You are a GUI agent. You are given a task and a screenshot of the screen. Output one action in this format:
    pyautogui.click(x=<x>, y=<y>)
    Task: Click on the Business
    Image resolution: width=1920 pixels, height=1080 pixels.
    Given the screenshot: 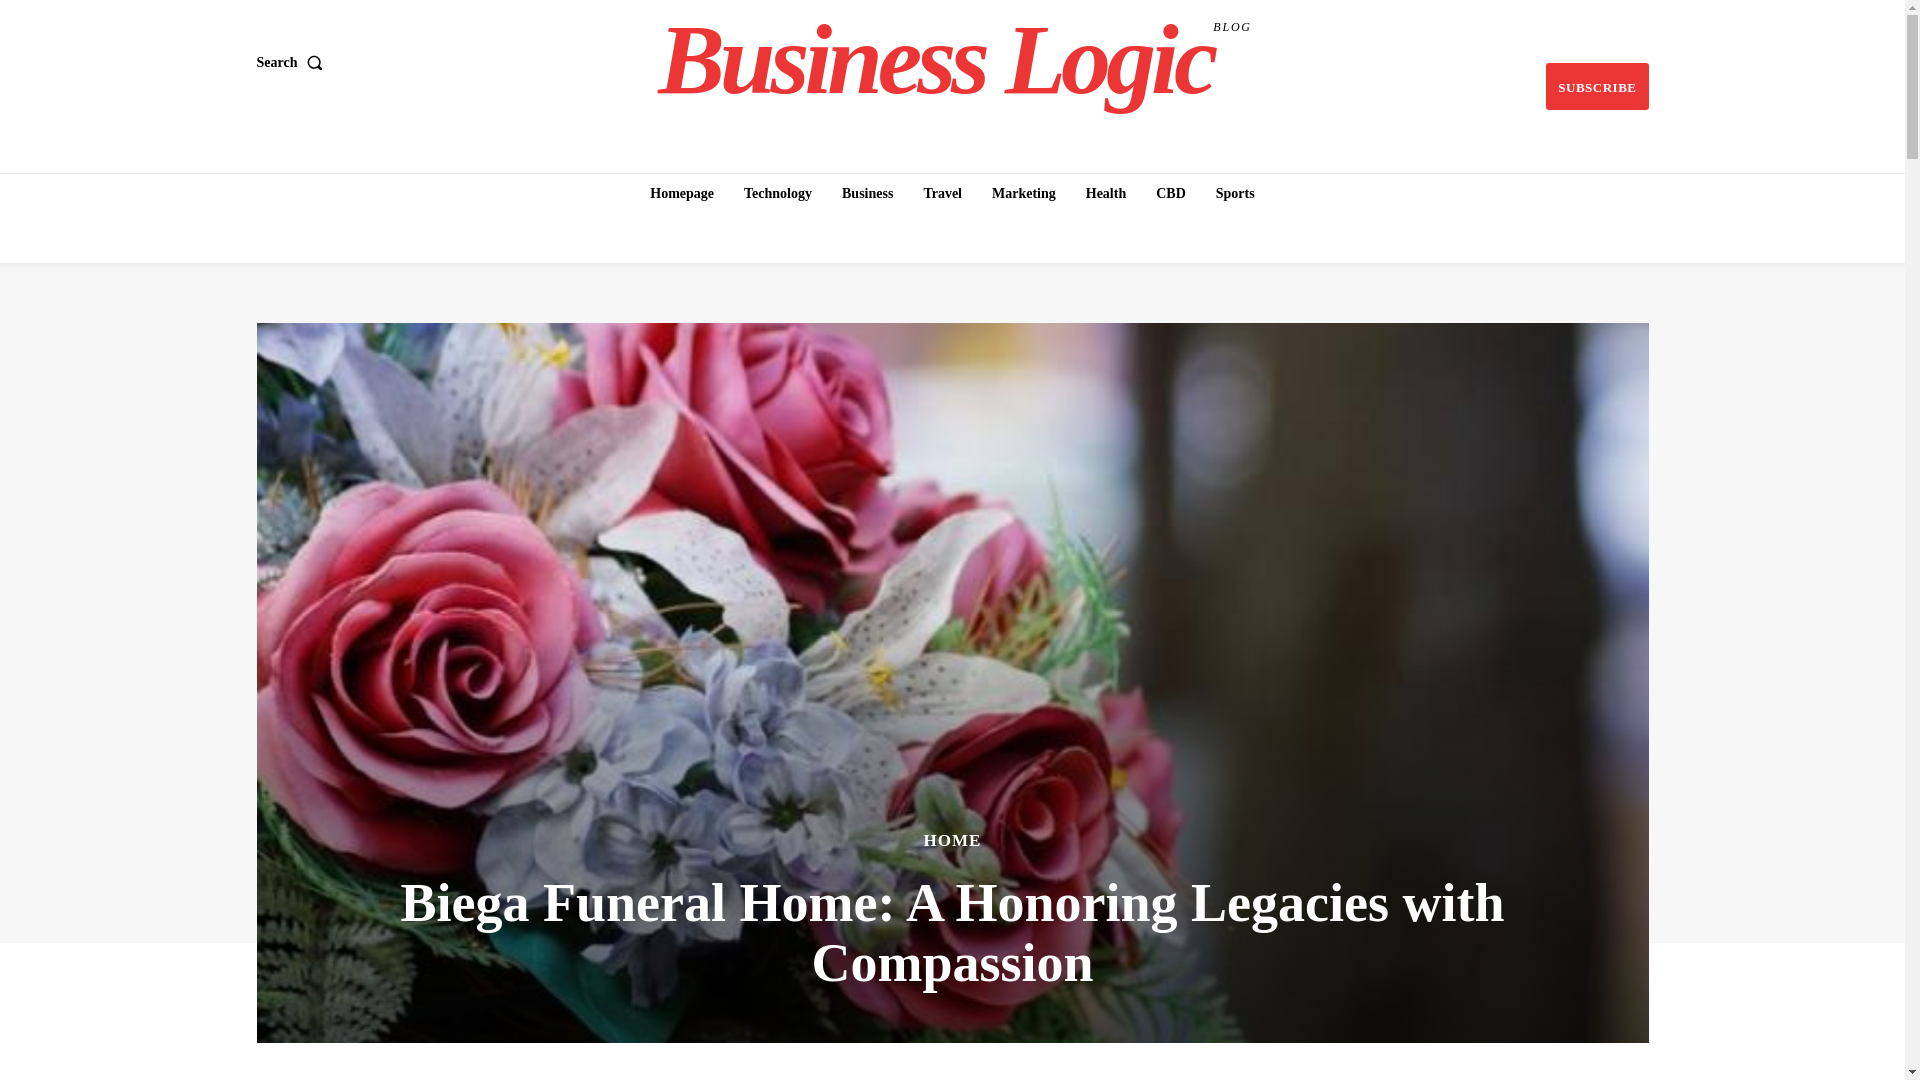 What is the action you would take?
    pyautogui.click(x=866, y=193)
    